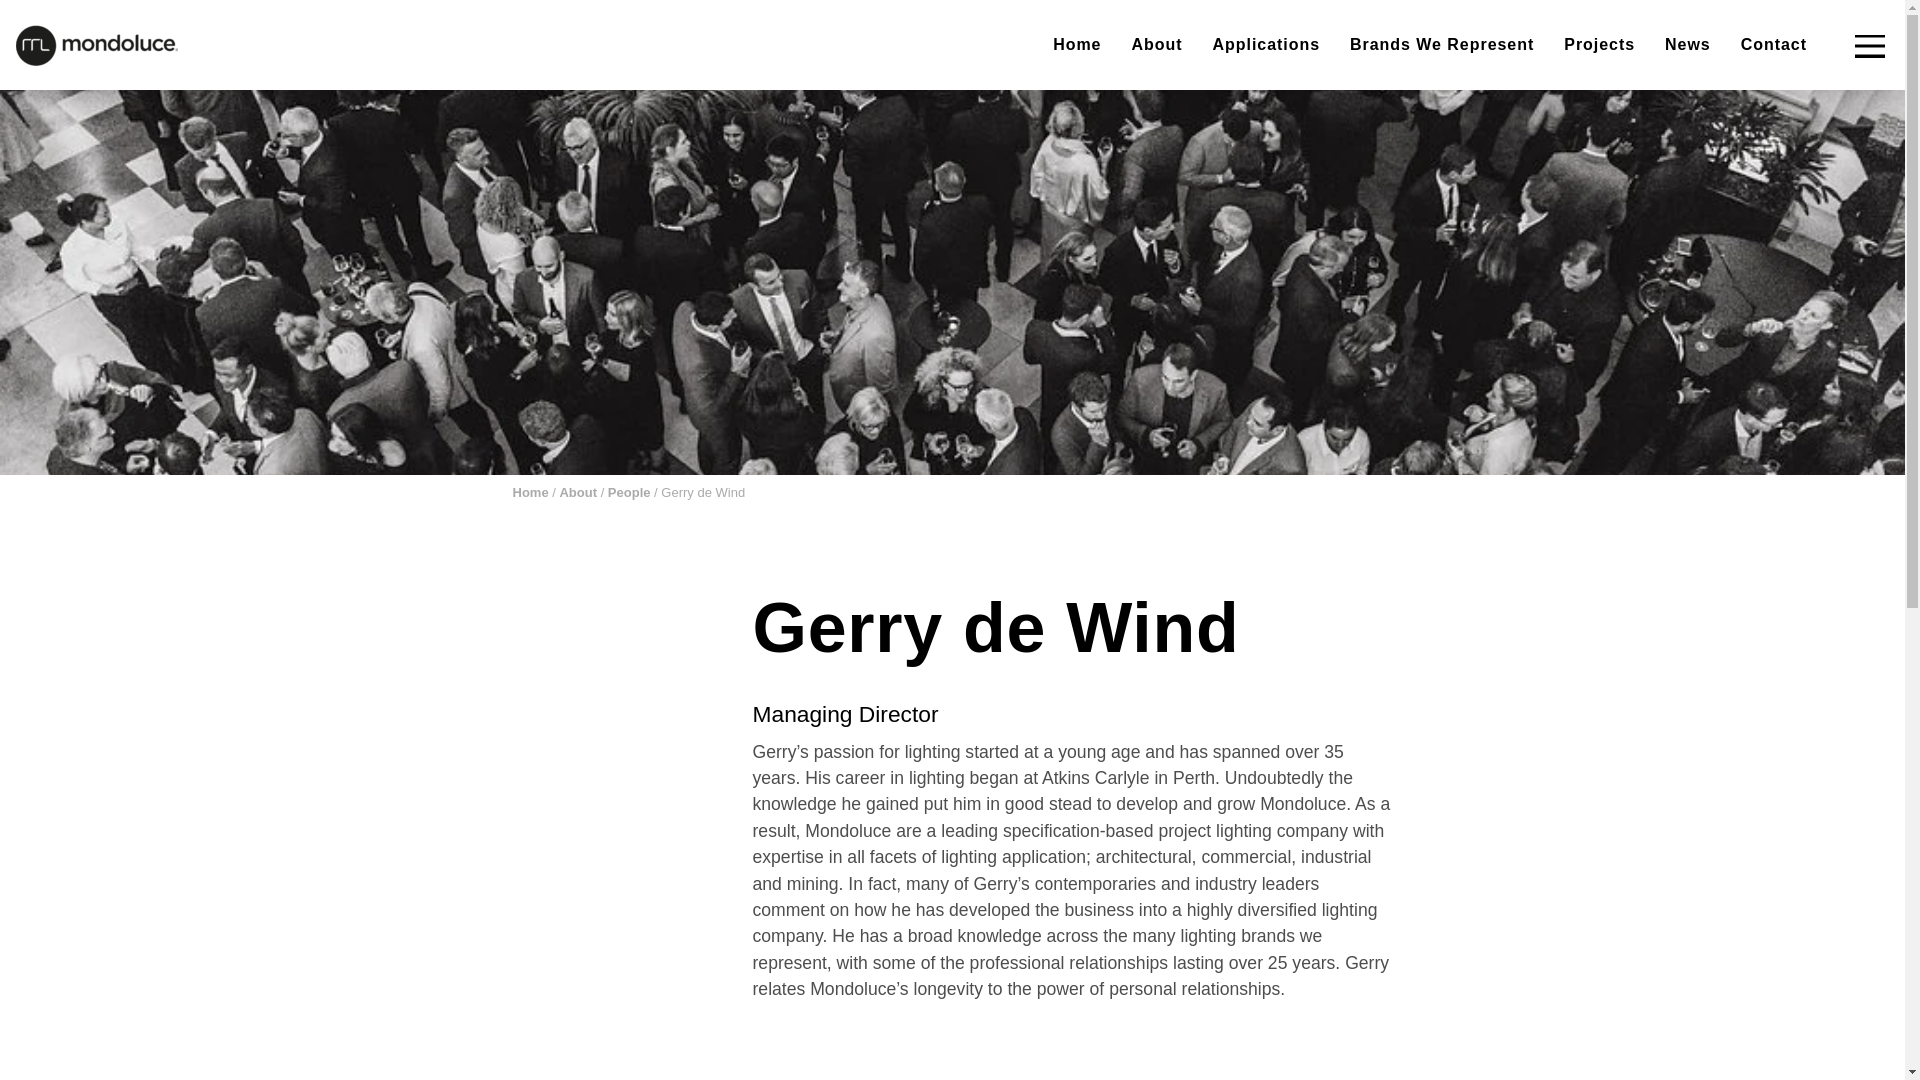 This screenshot has height=1080, width=1920. What do you see at coordinates (1774, 45) in the screenshot?
I see `Contact` at bounding box center [1774, 45].